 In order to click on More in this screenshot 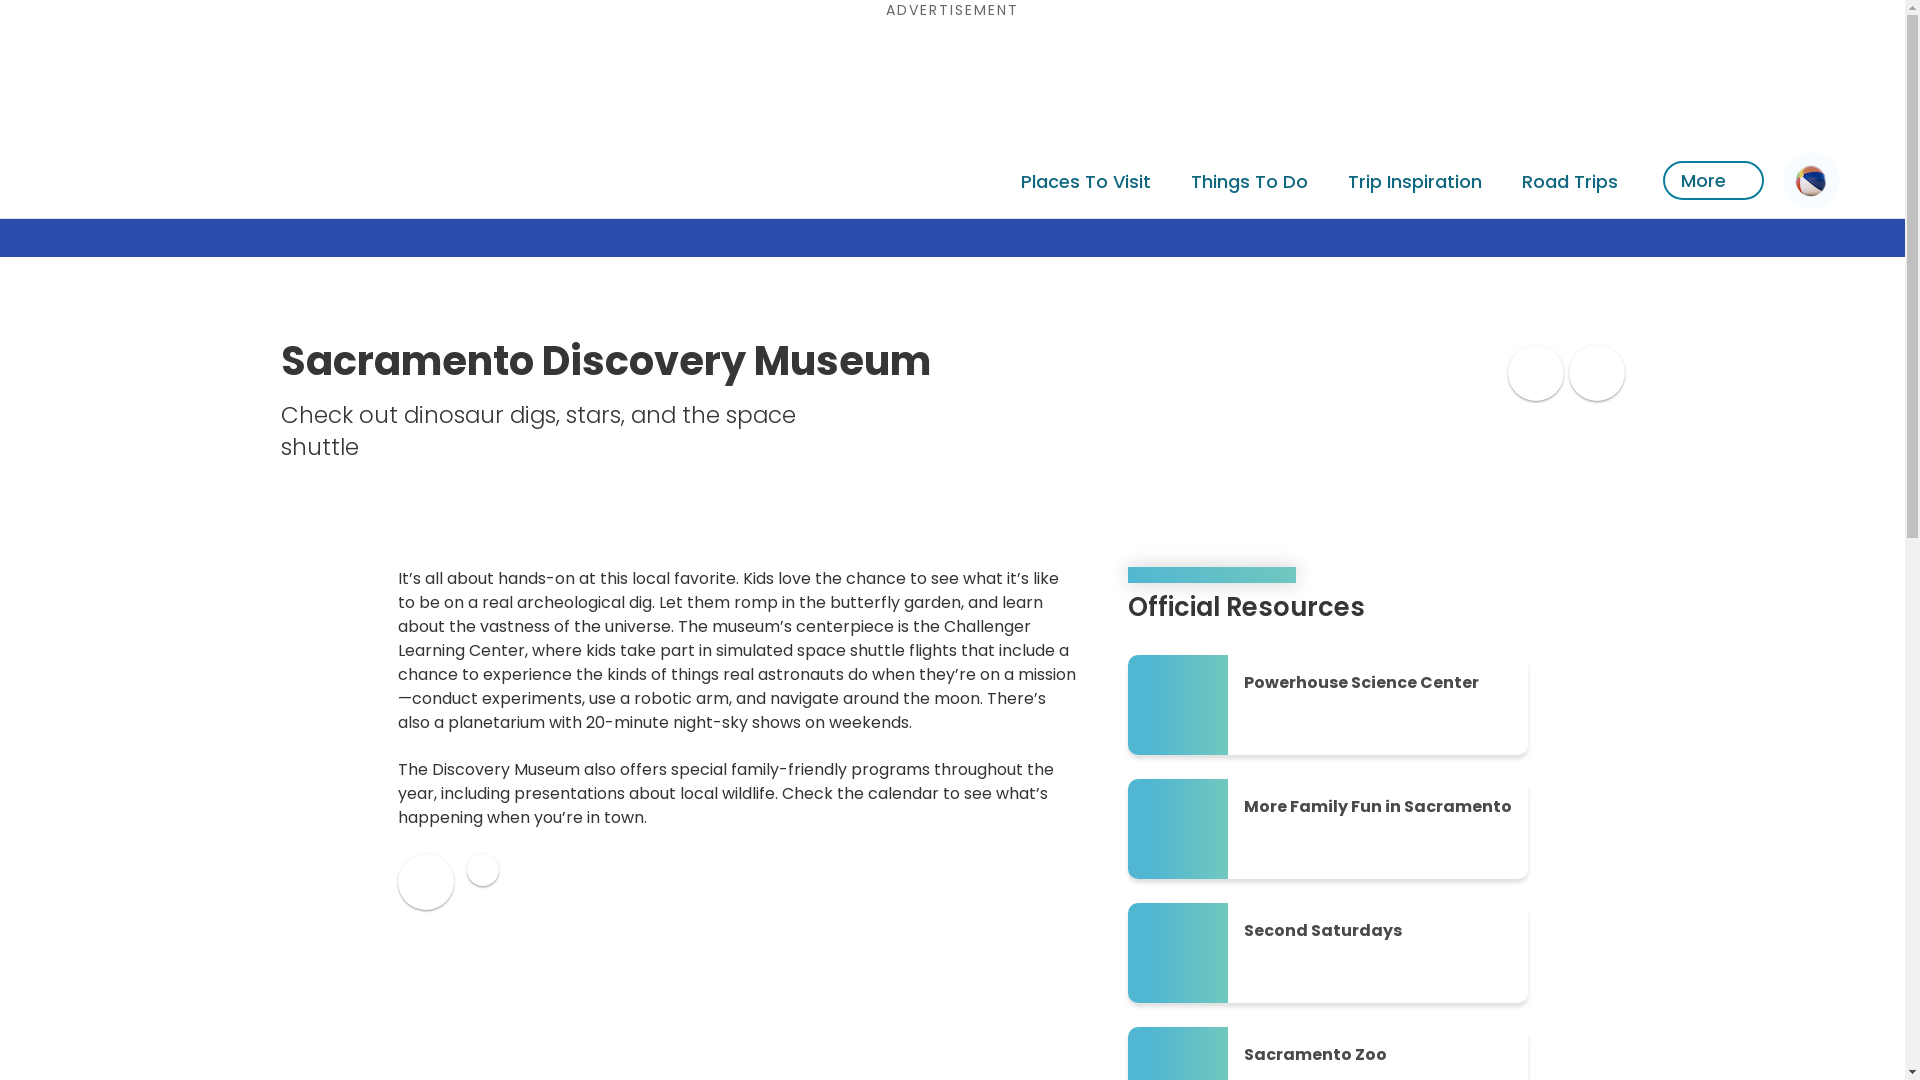, I will do `click(1713, 180)`.